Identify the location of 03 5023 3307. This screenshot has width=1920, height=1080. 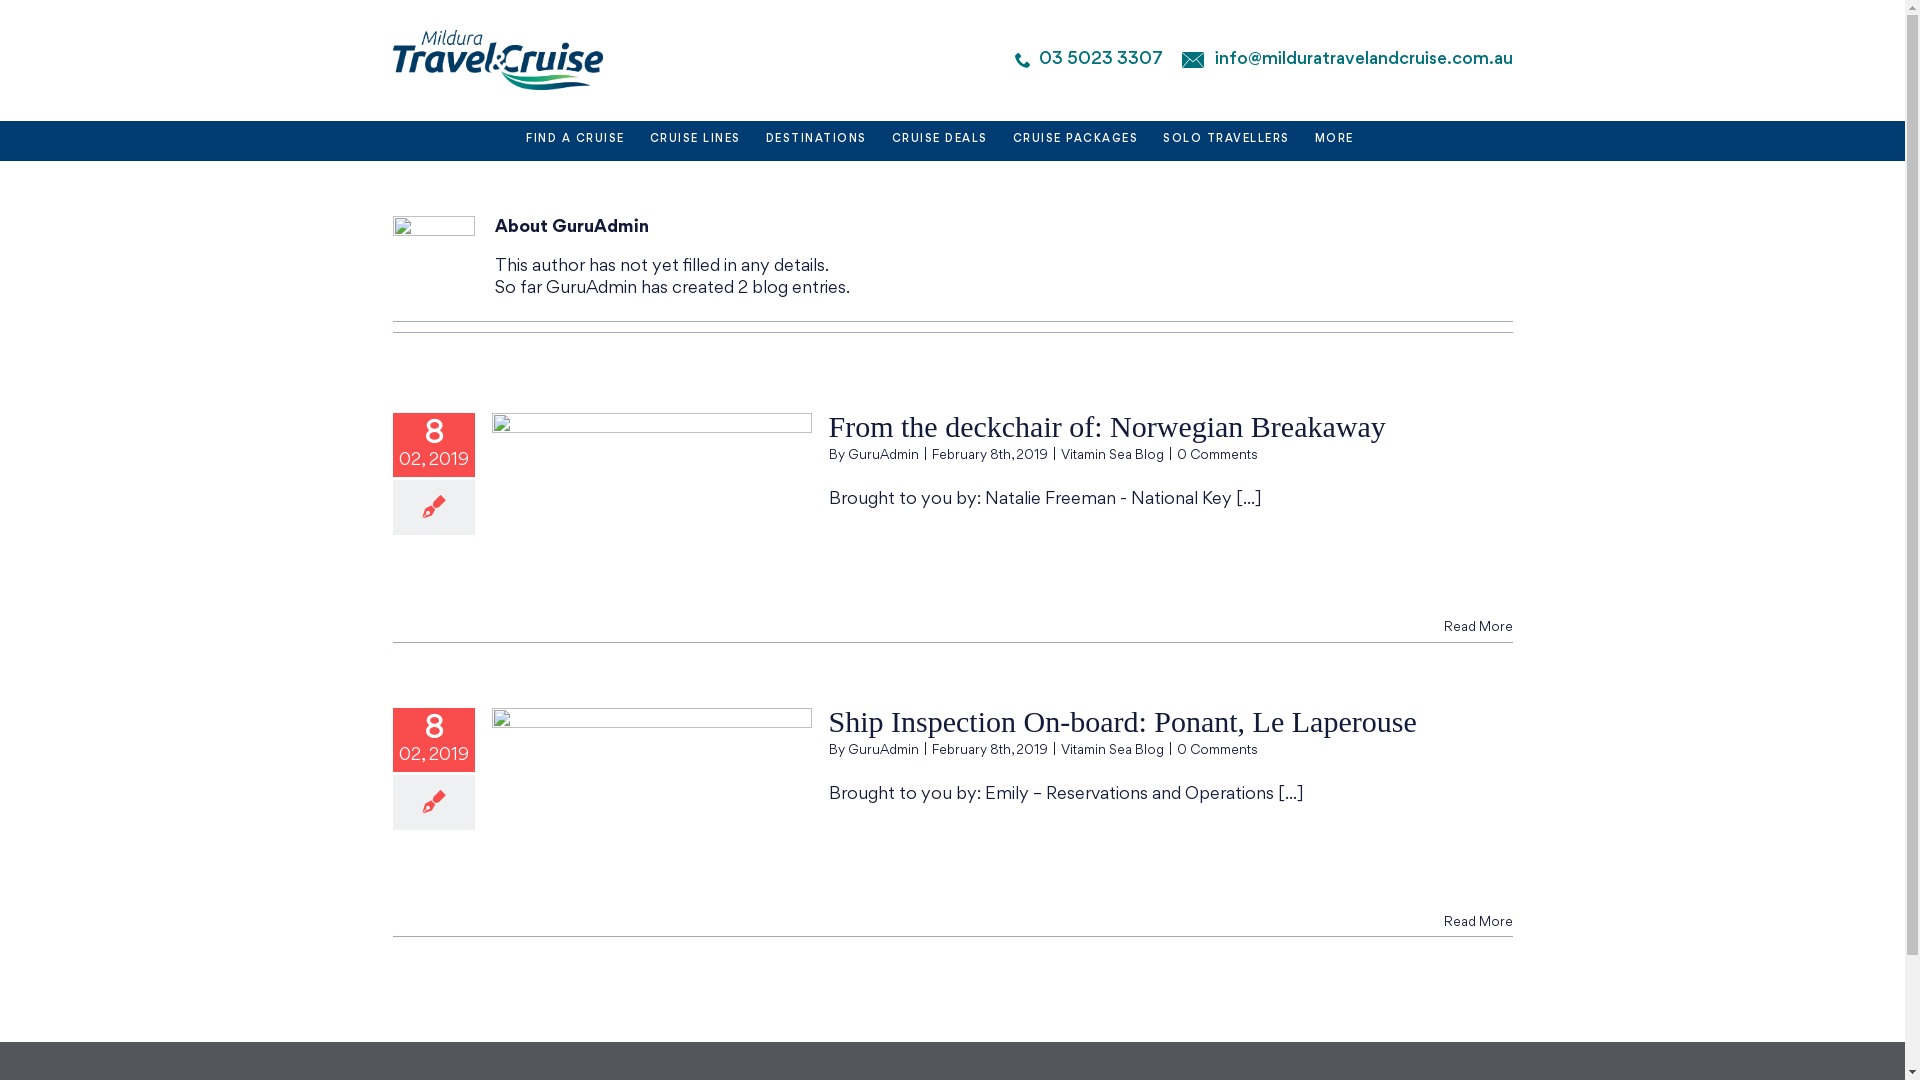
(1100, 60).